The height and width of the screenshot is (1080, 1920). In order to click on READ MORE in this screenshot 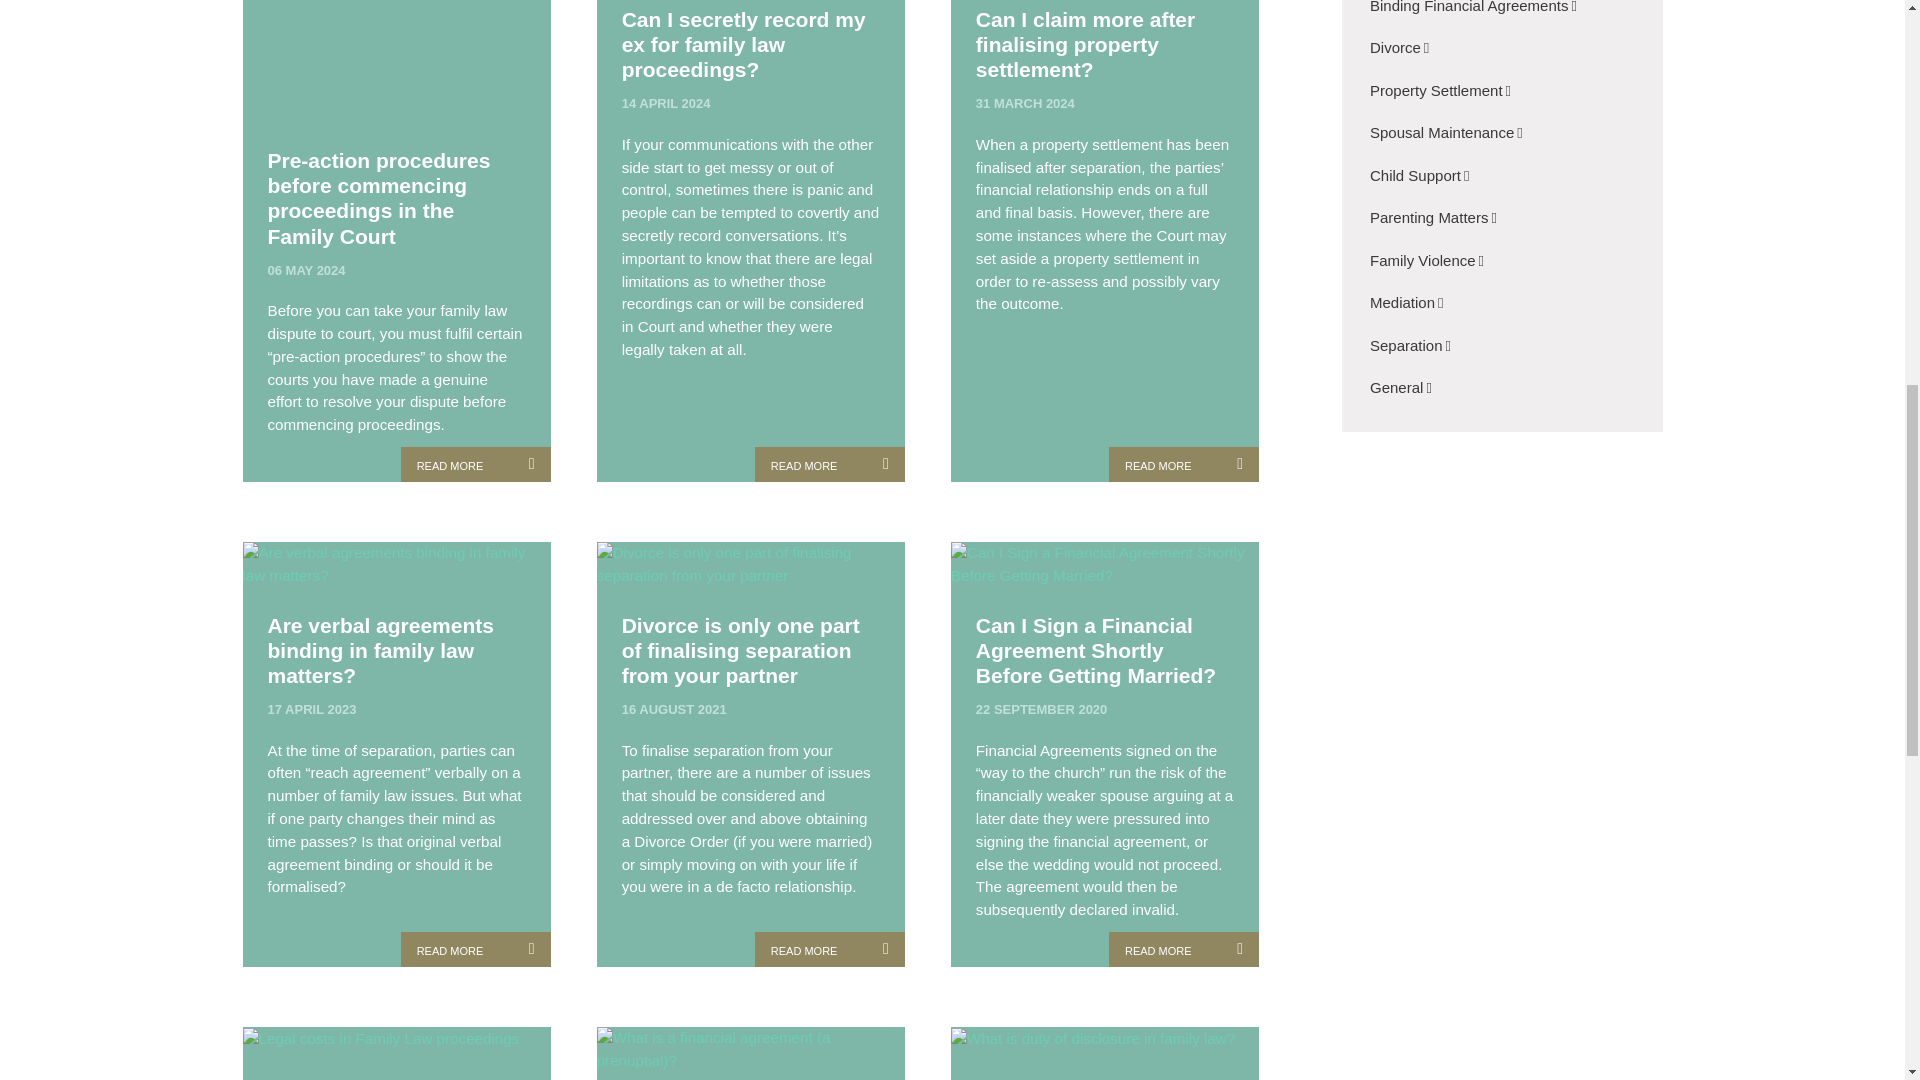, I will do `click(476, 950)`.